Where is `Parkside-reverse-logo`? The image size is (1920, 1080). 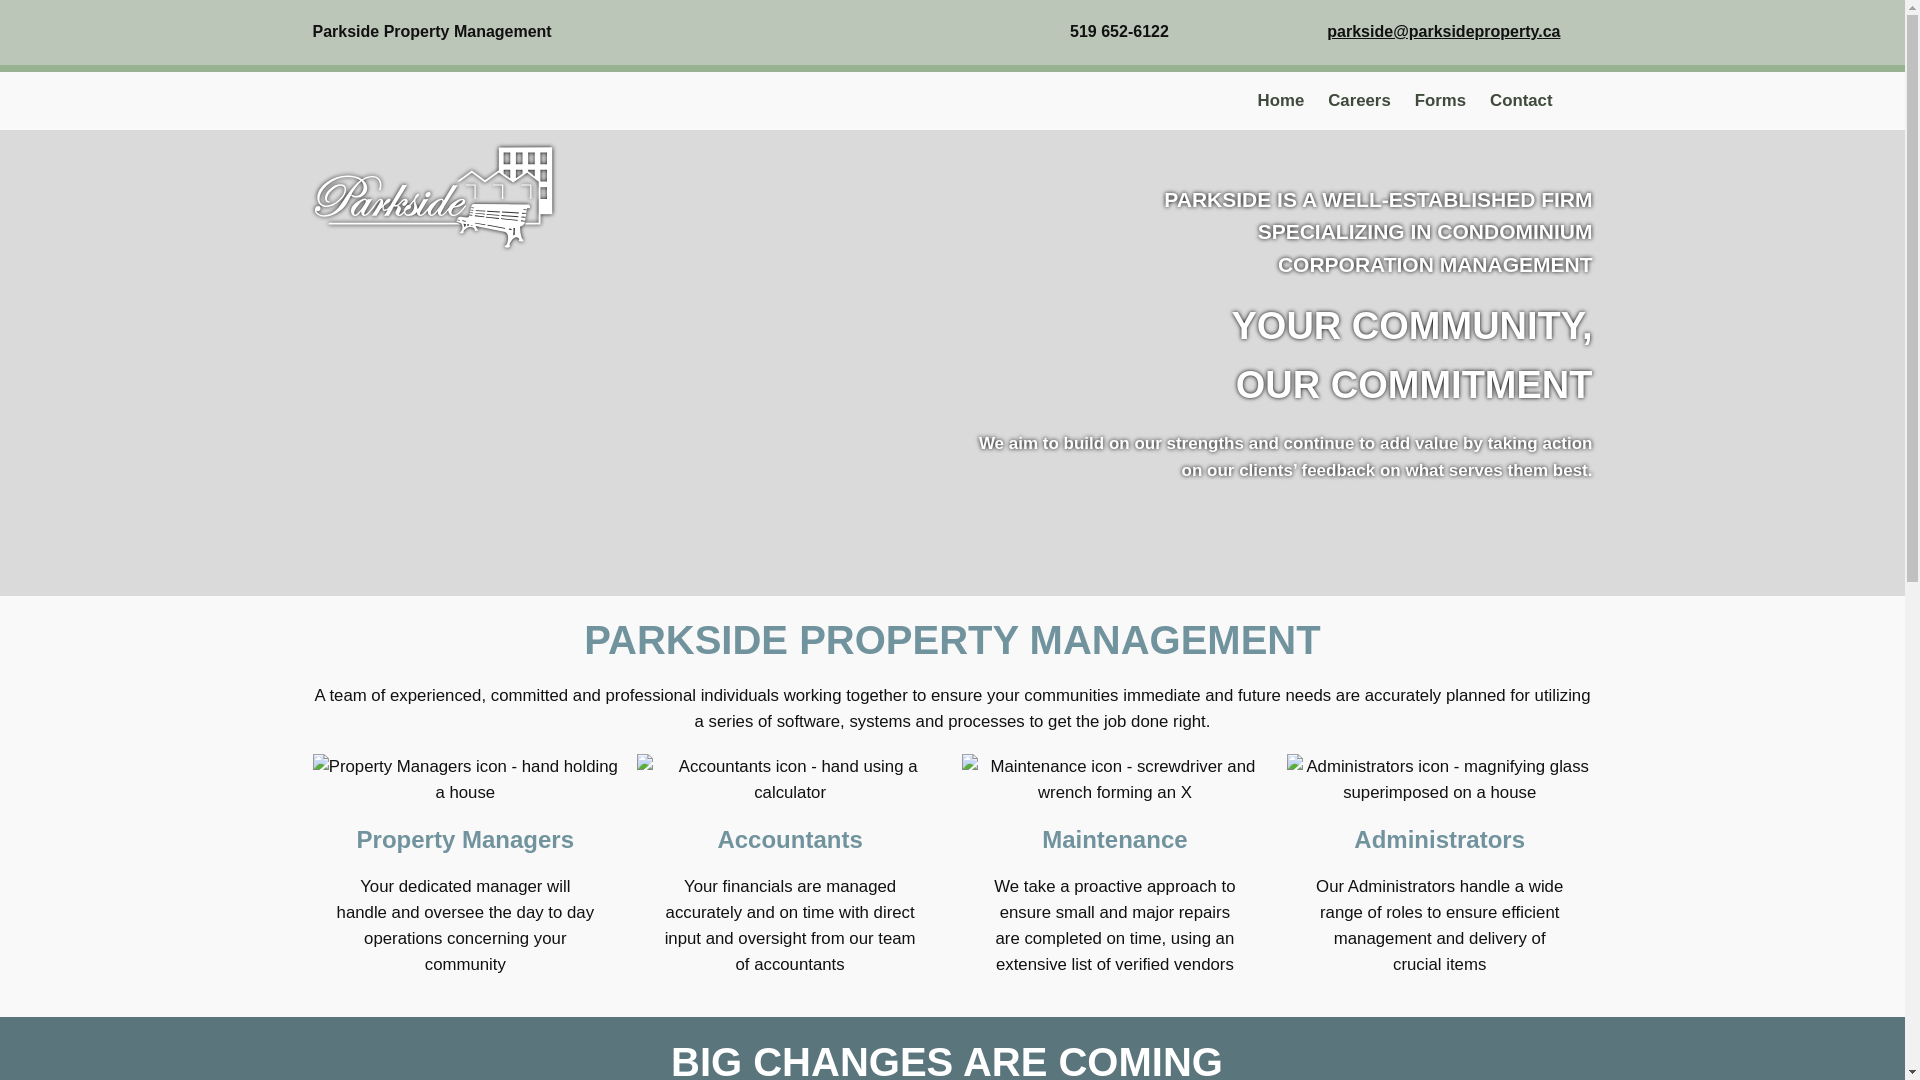
Parkside-reverse-logo is located at coordinates (432, 198).